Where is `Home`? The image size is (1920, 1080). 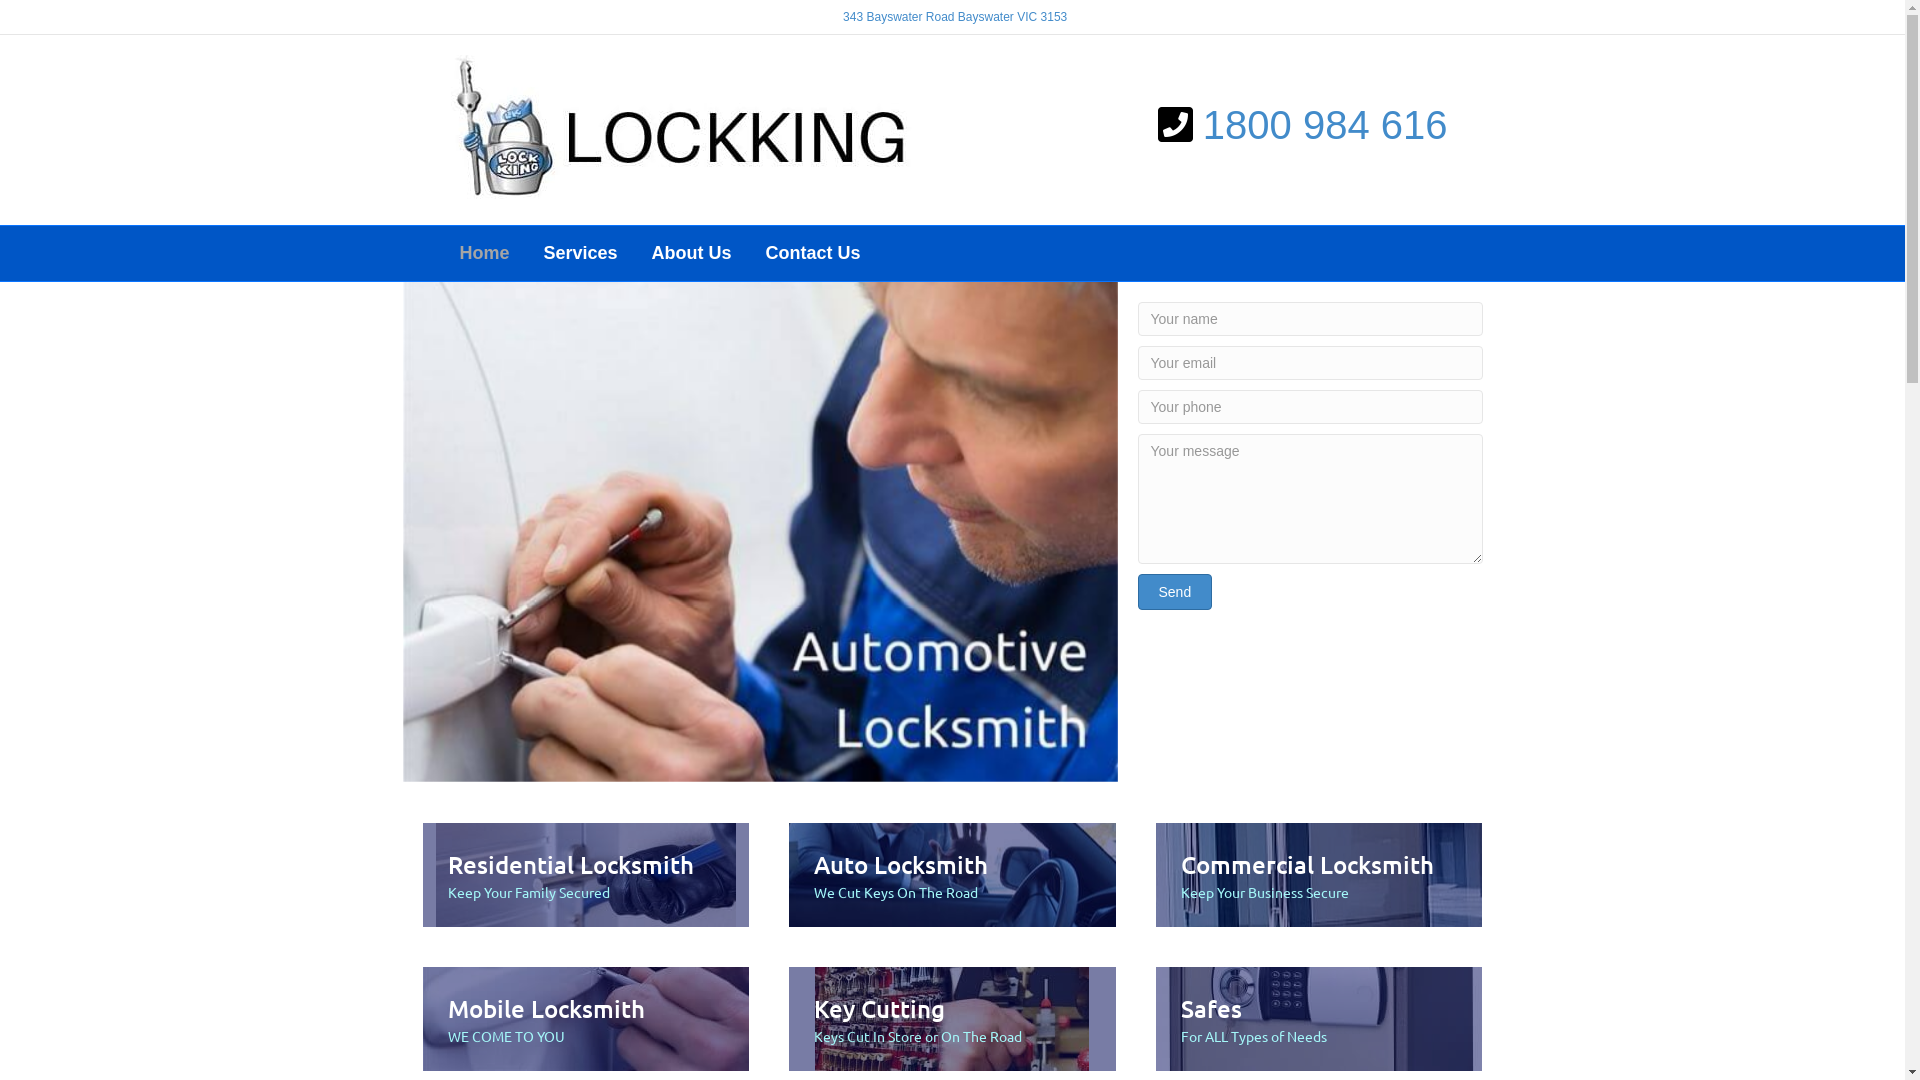 Home is located at coordinates (484, 254).